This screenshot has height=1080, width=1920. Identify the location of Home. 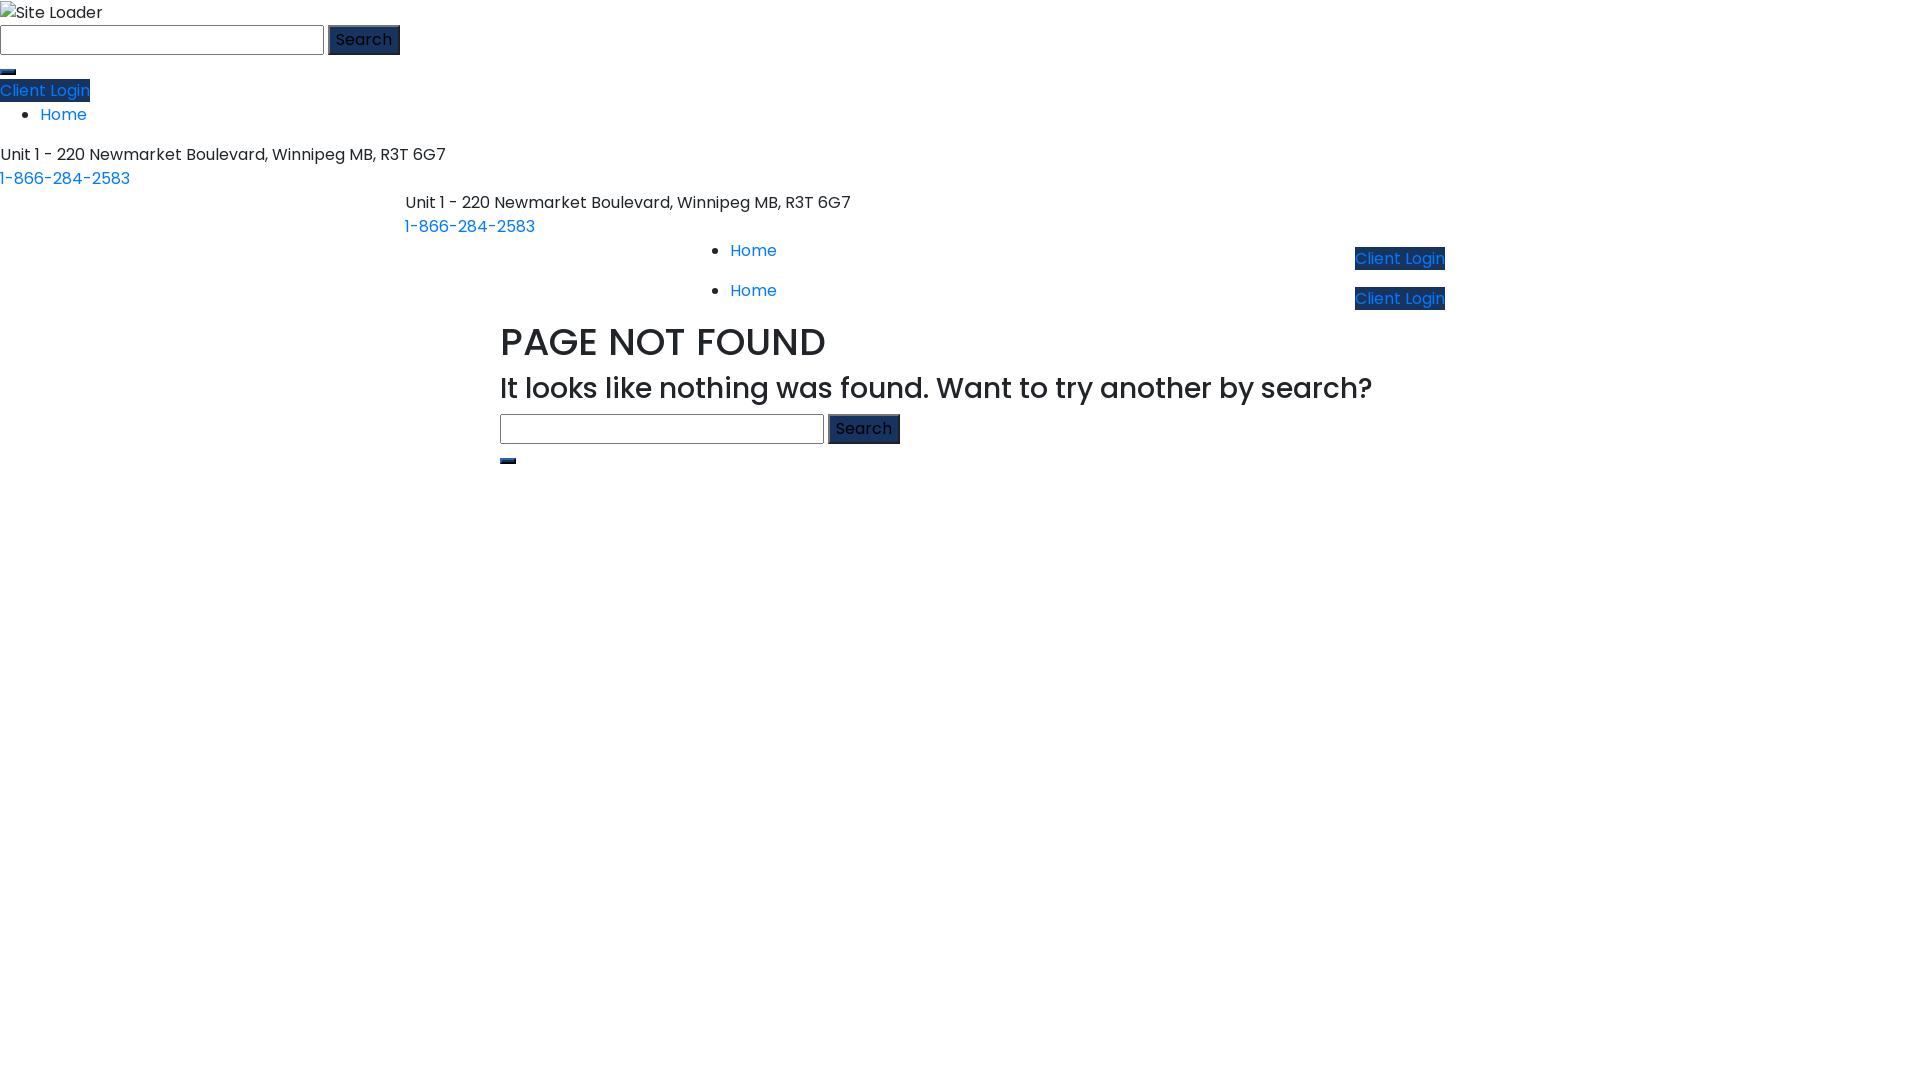
(64, 114).